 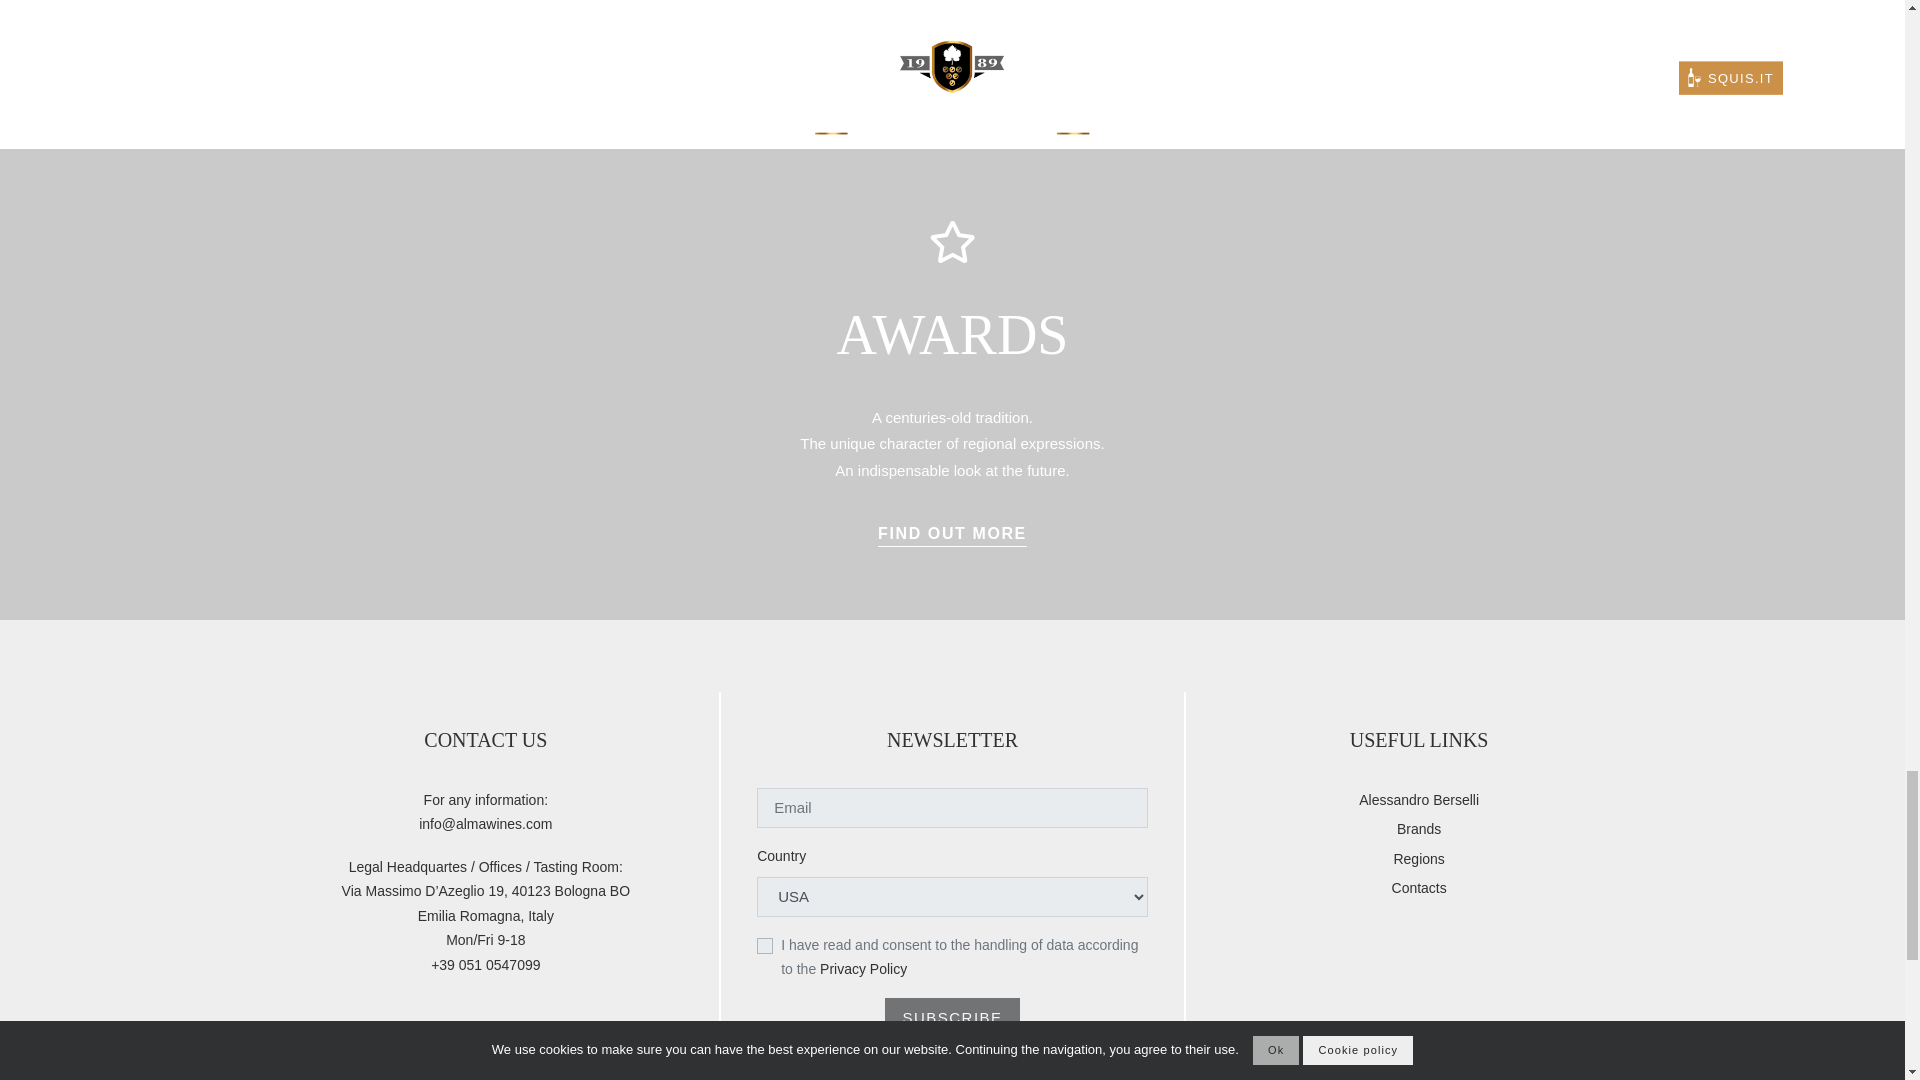 What do you see at coordinates (952, 533) in the screenshot?
I see `FIND OUT MORE` at bounding box center [952, 533].